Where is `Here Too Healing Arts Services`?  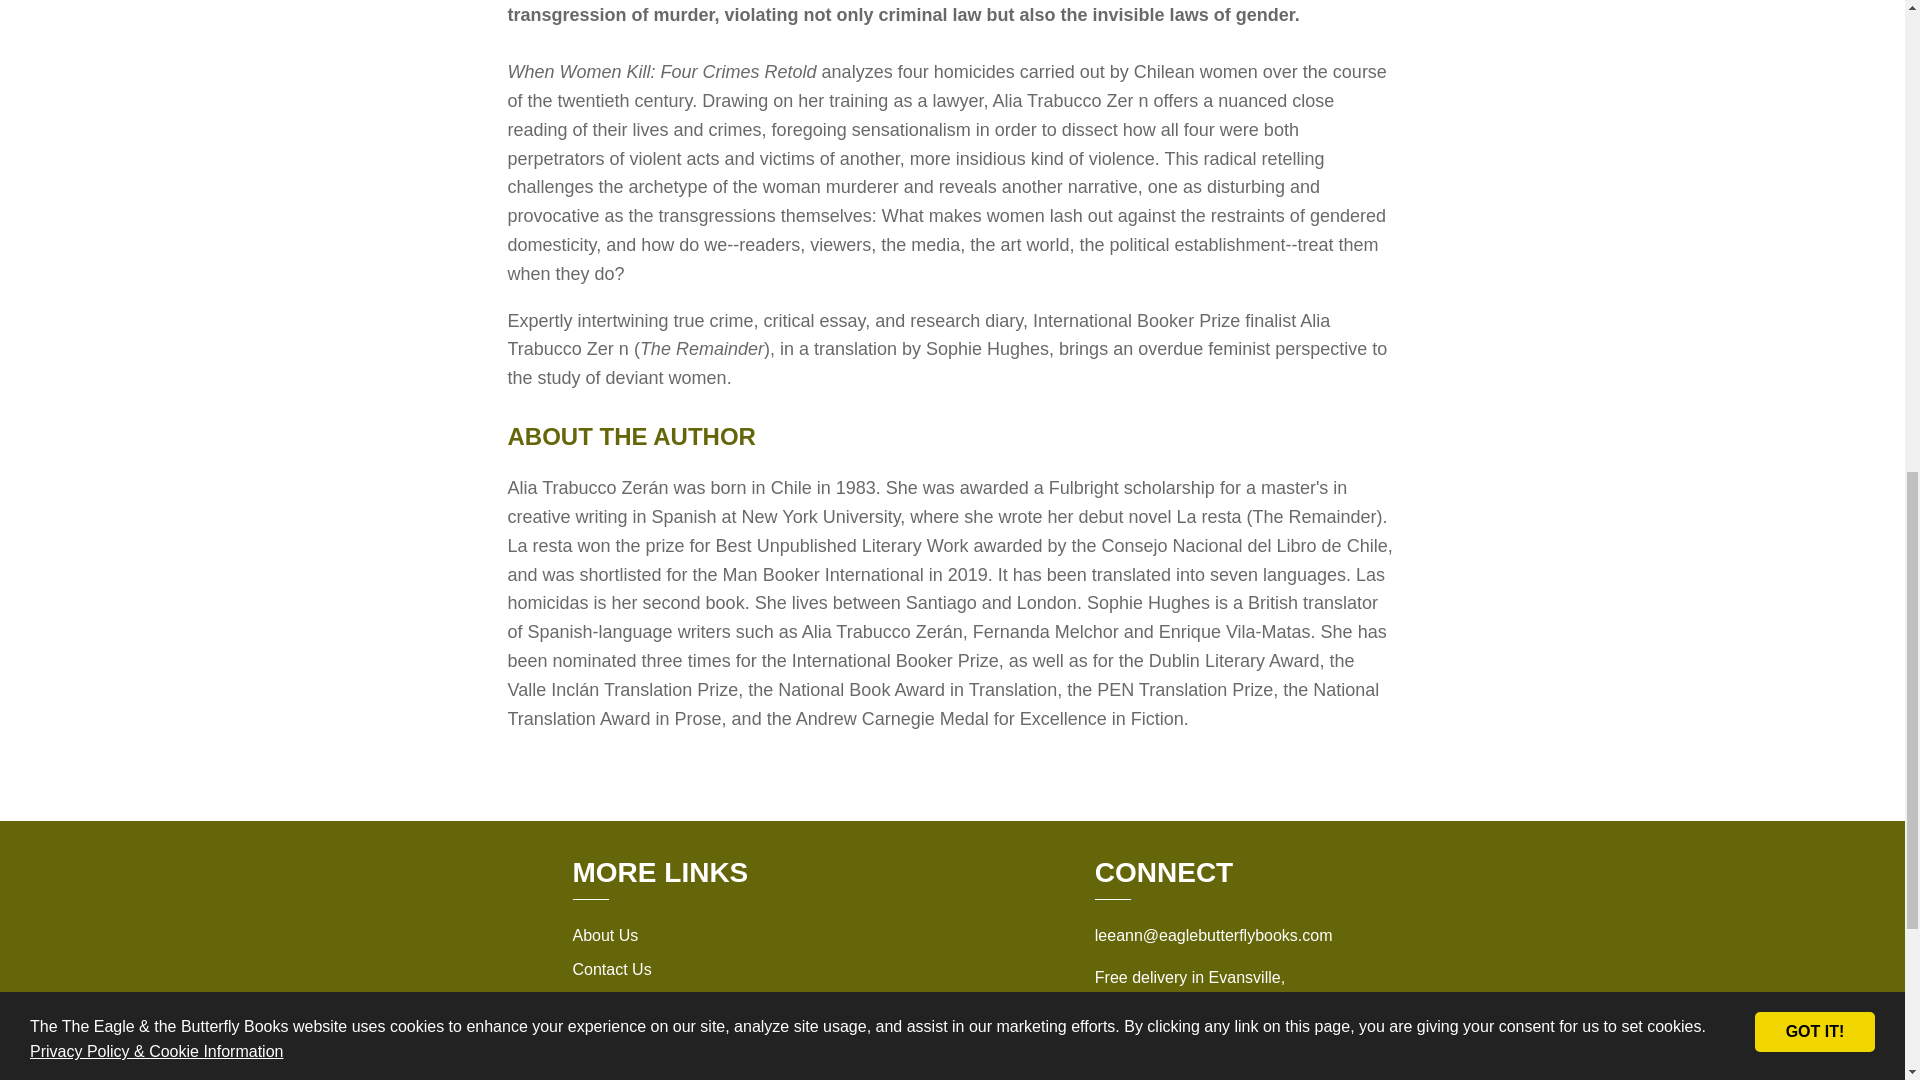
Here Too Healing Arts Services is located at coordinates (1192, 1056).